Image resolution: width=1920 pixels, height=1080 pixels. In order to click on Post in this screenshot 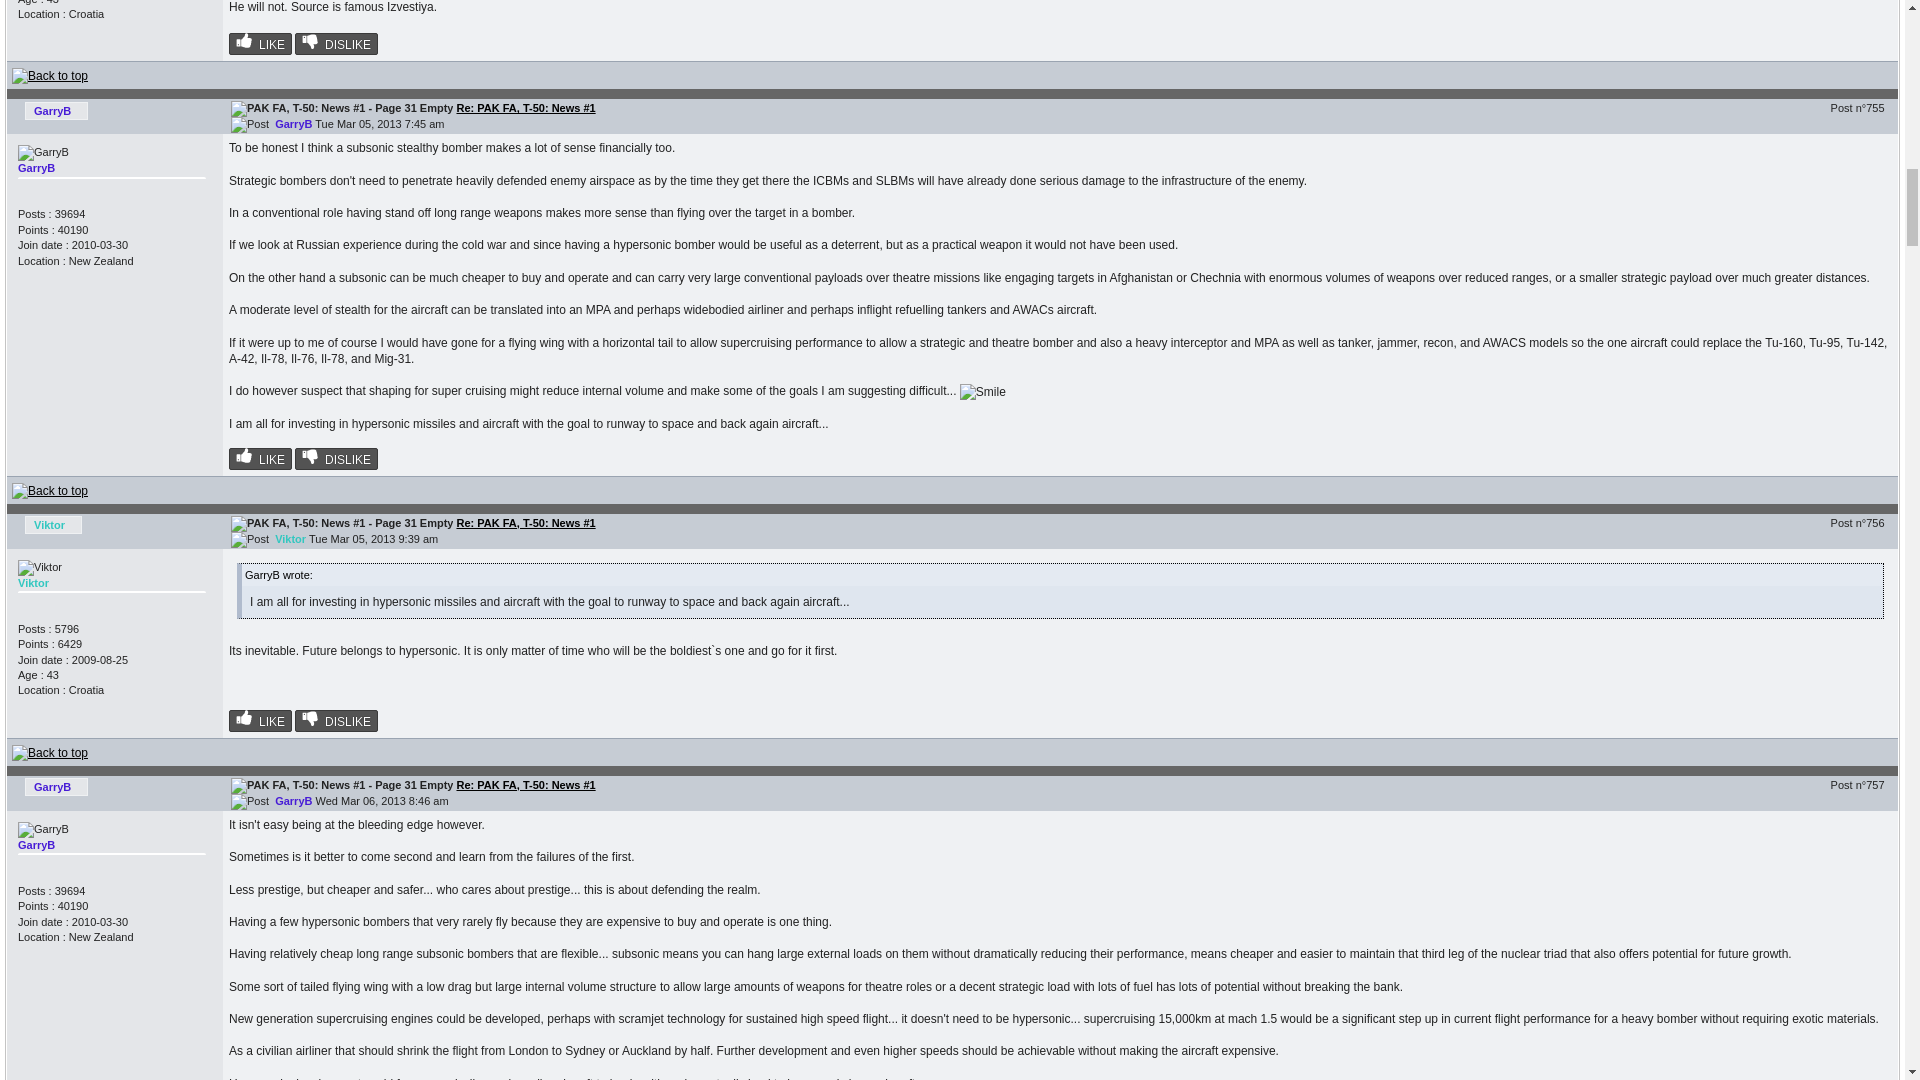, I will do `click(249, 540)`.